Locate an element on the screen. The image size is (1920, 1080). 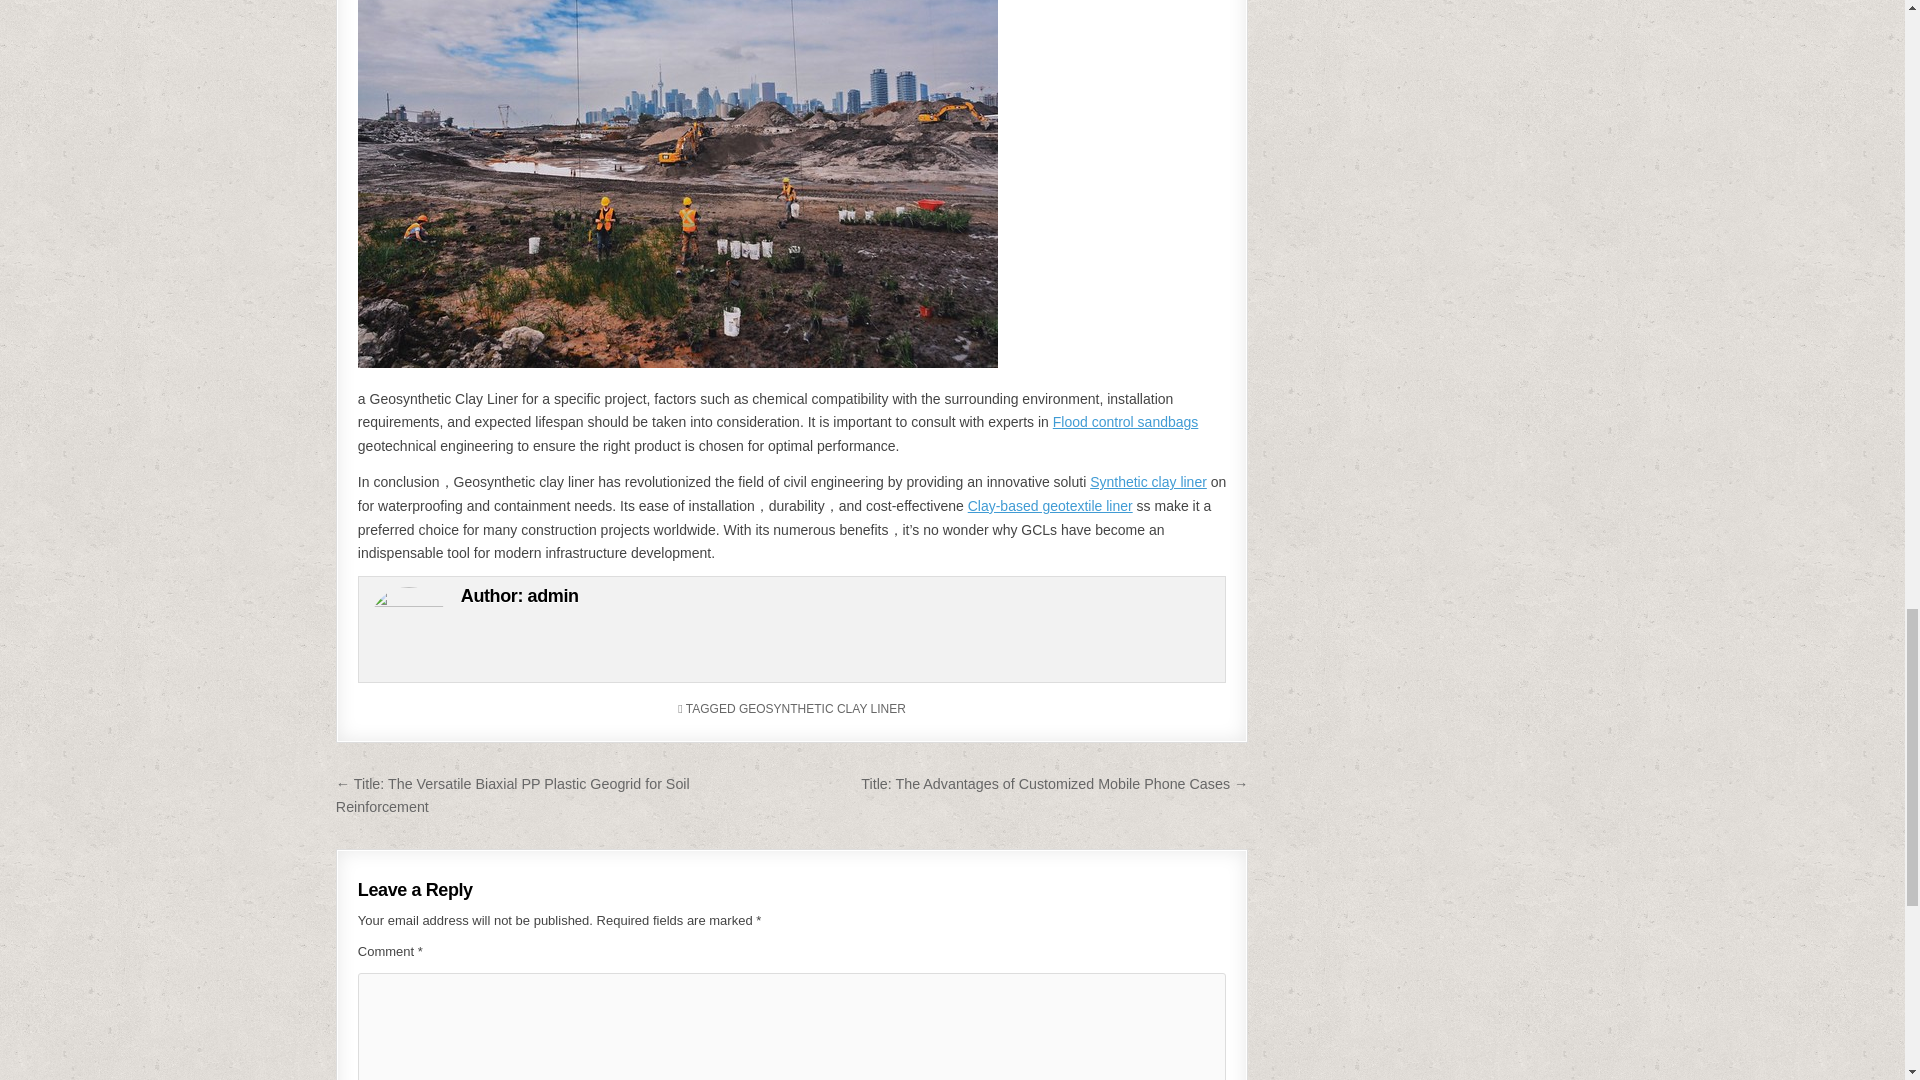
admin is located at coordinates (554, 596).